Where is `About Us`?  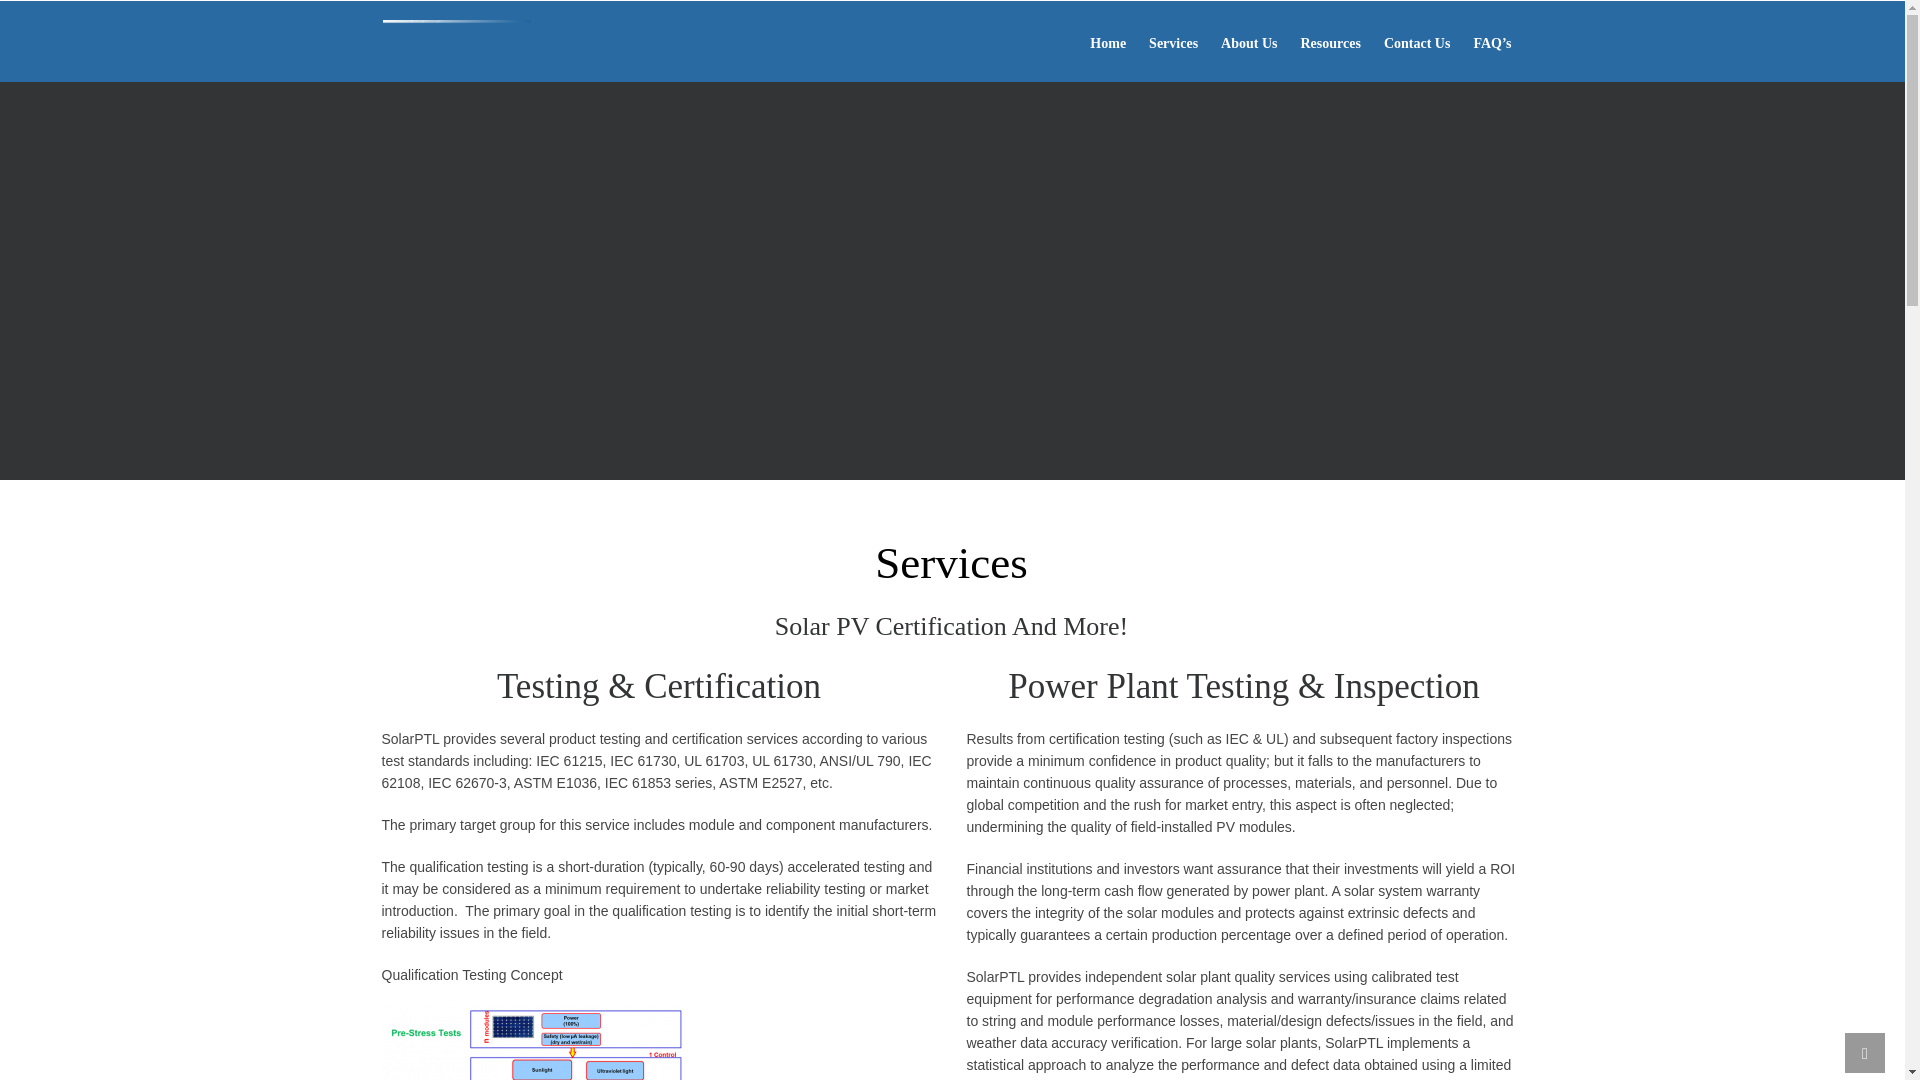
About Us is located at coordinates (1248, 41).